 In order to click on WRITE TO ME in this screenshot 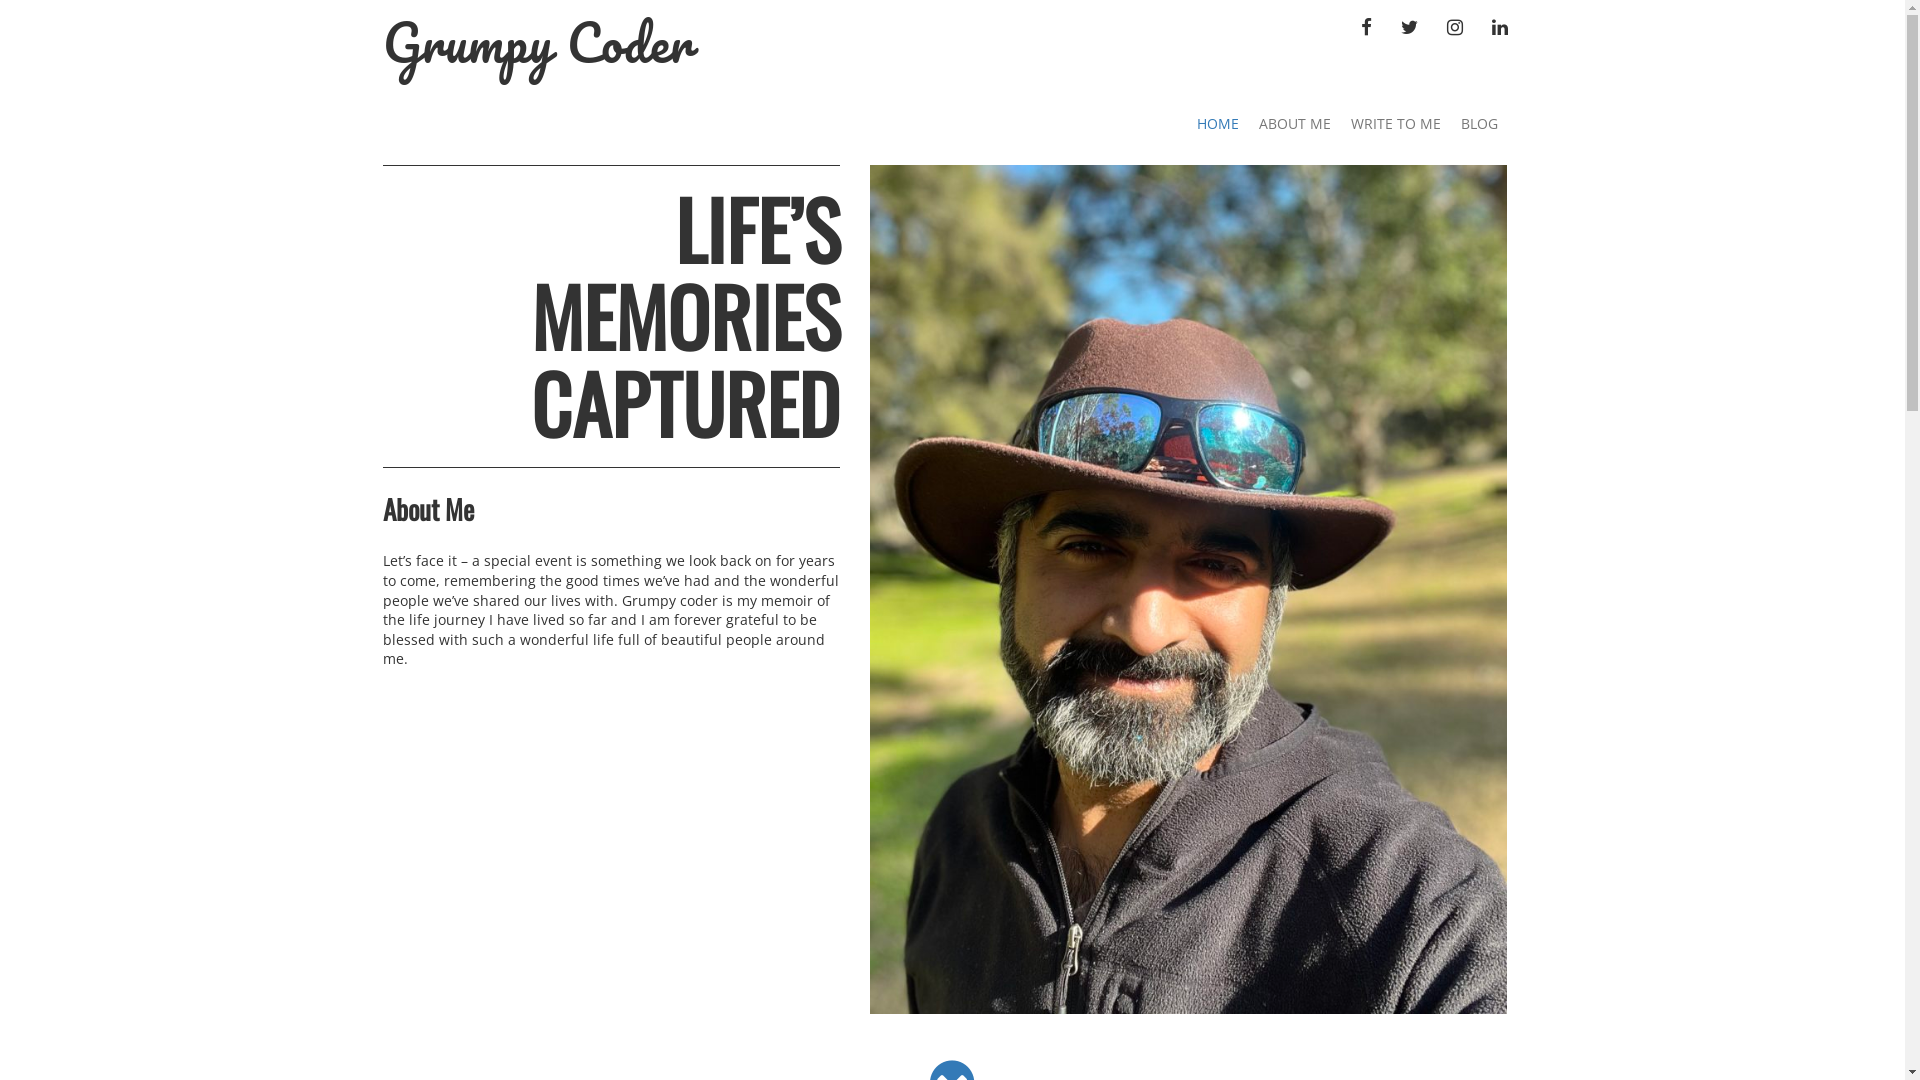, I will do `click(1395, 124)`.